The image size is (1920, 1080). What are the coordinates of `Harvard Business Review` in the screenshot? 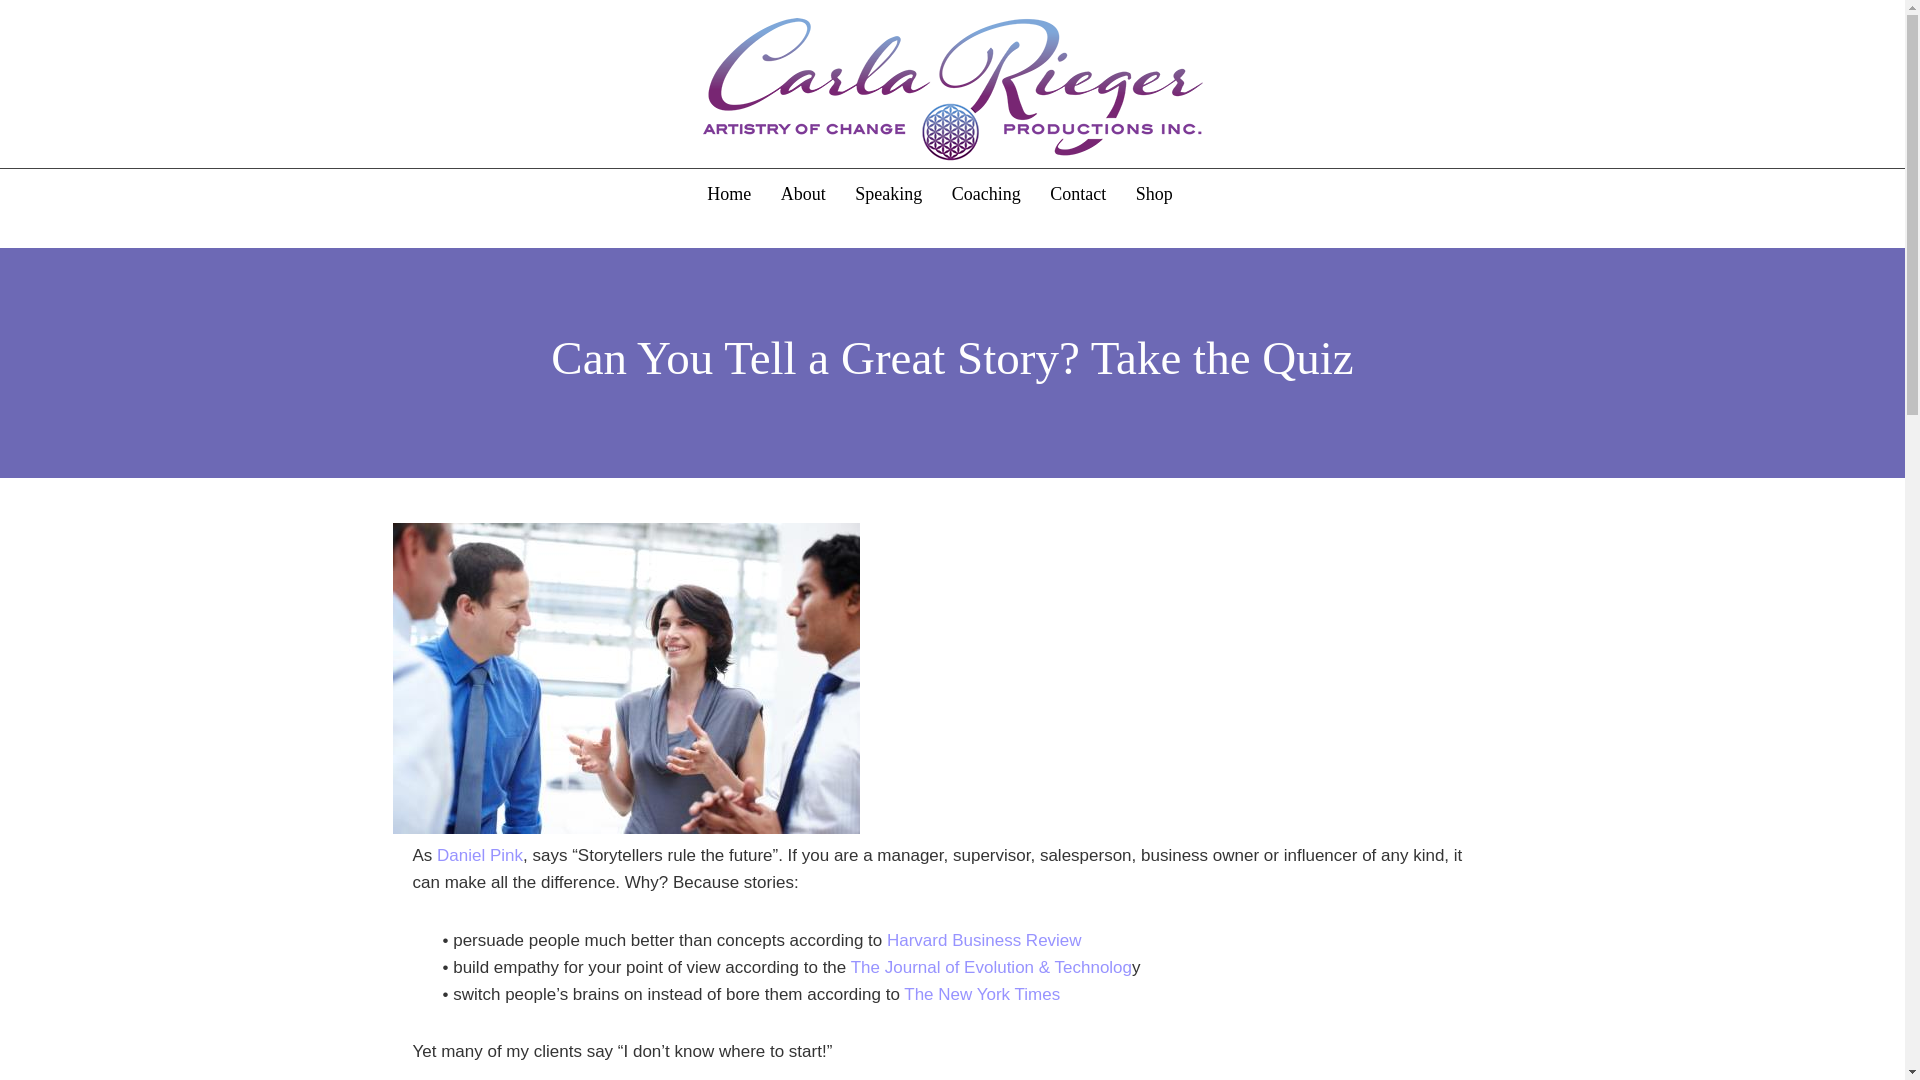 It's located at (984, 940).